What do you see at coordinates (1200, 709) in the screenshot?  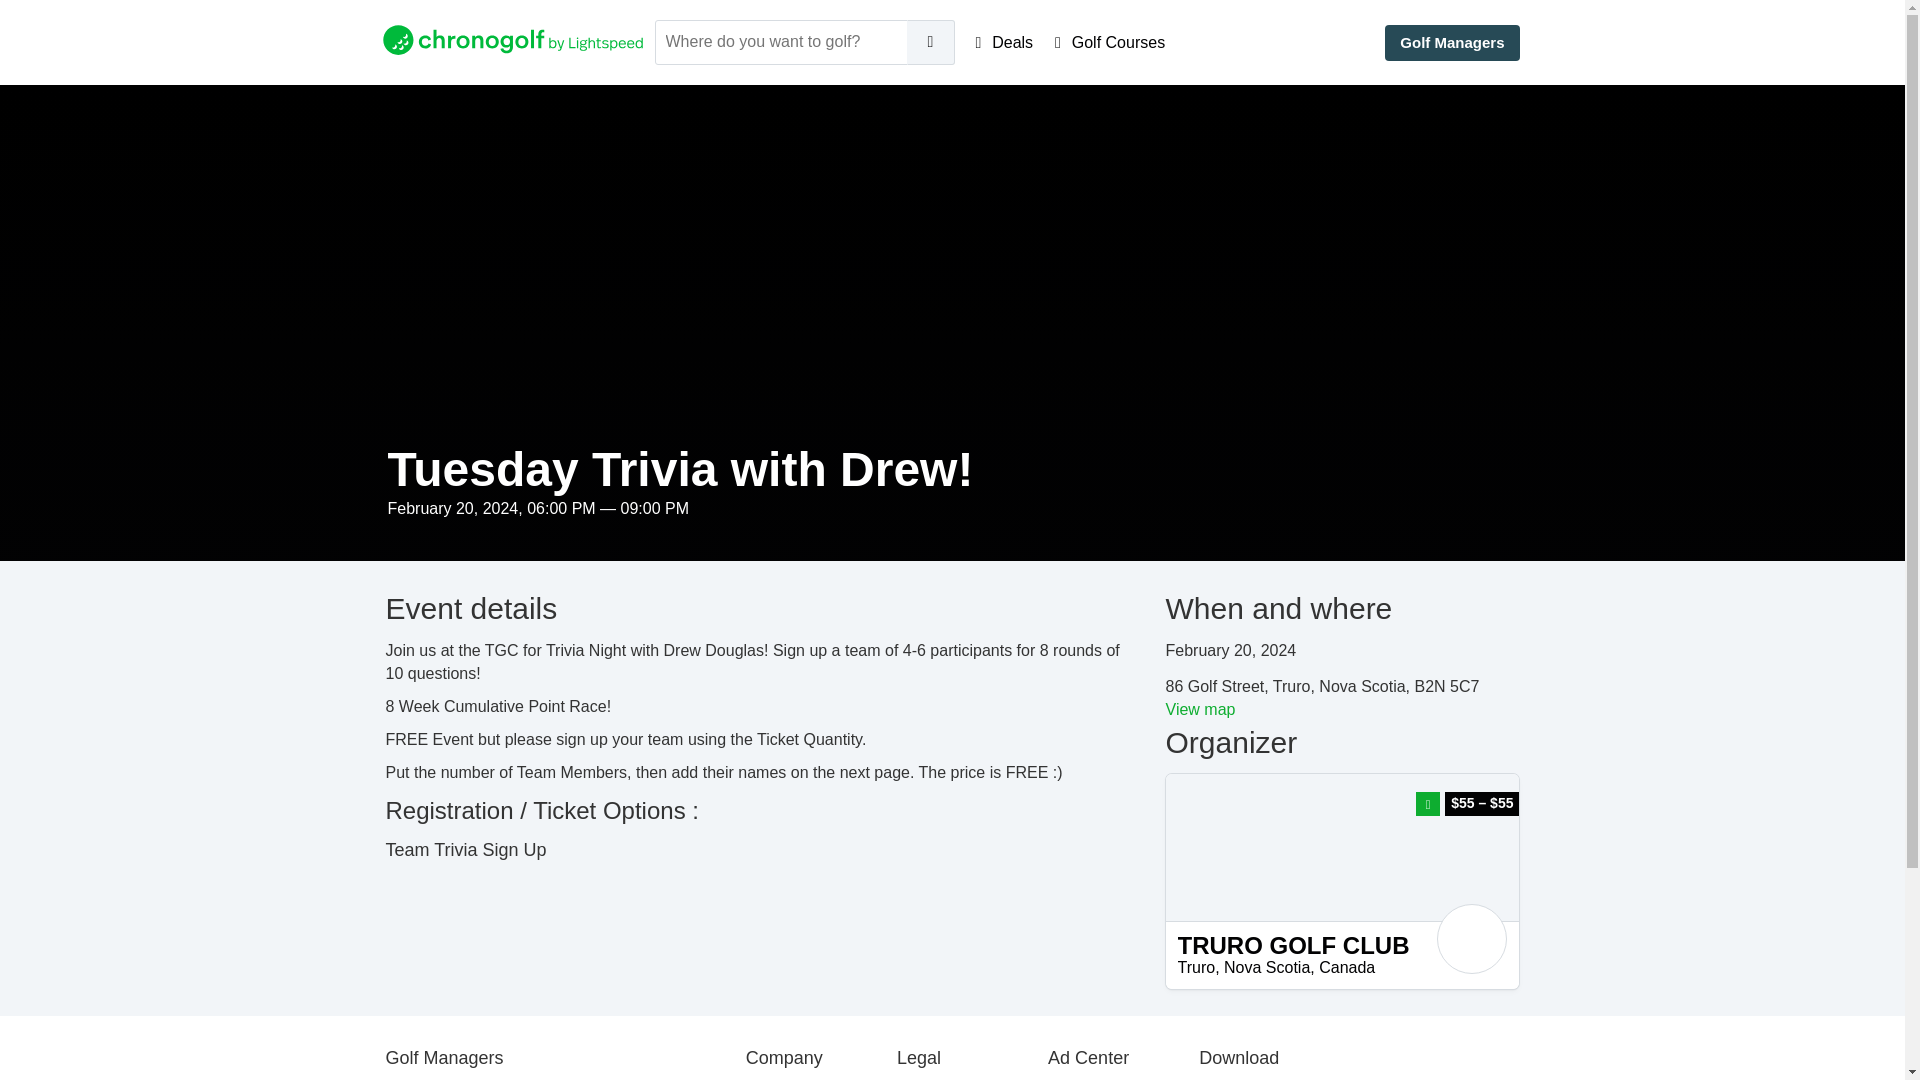 I see `View map` at bounding box center [1200, 709].